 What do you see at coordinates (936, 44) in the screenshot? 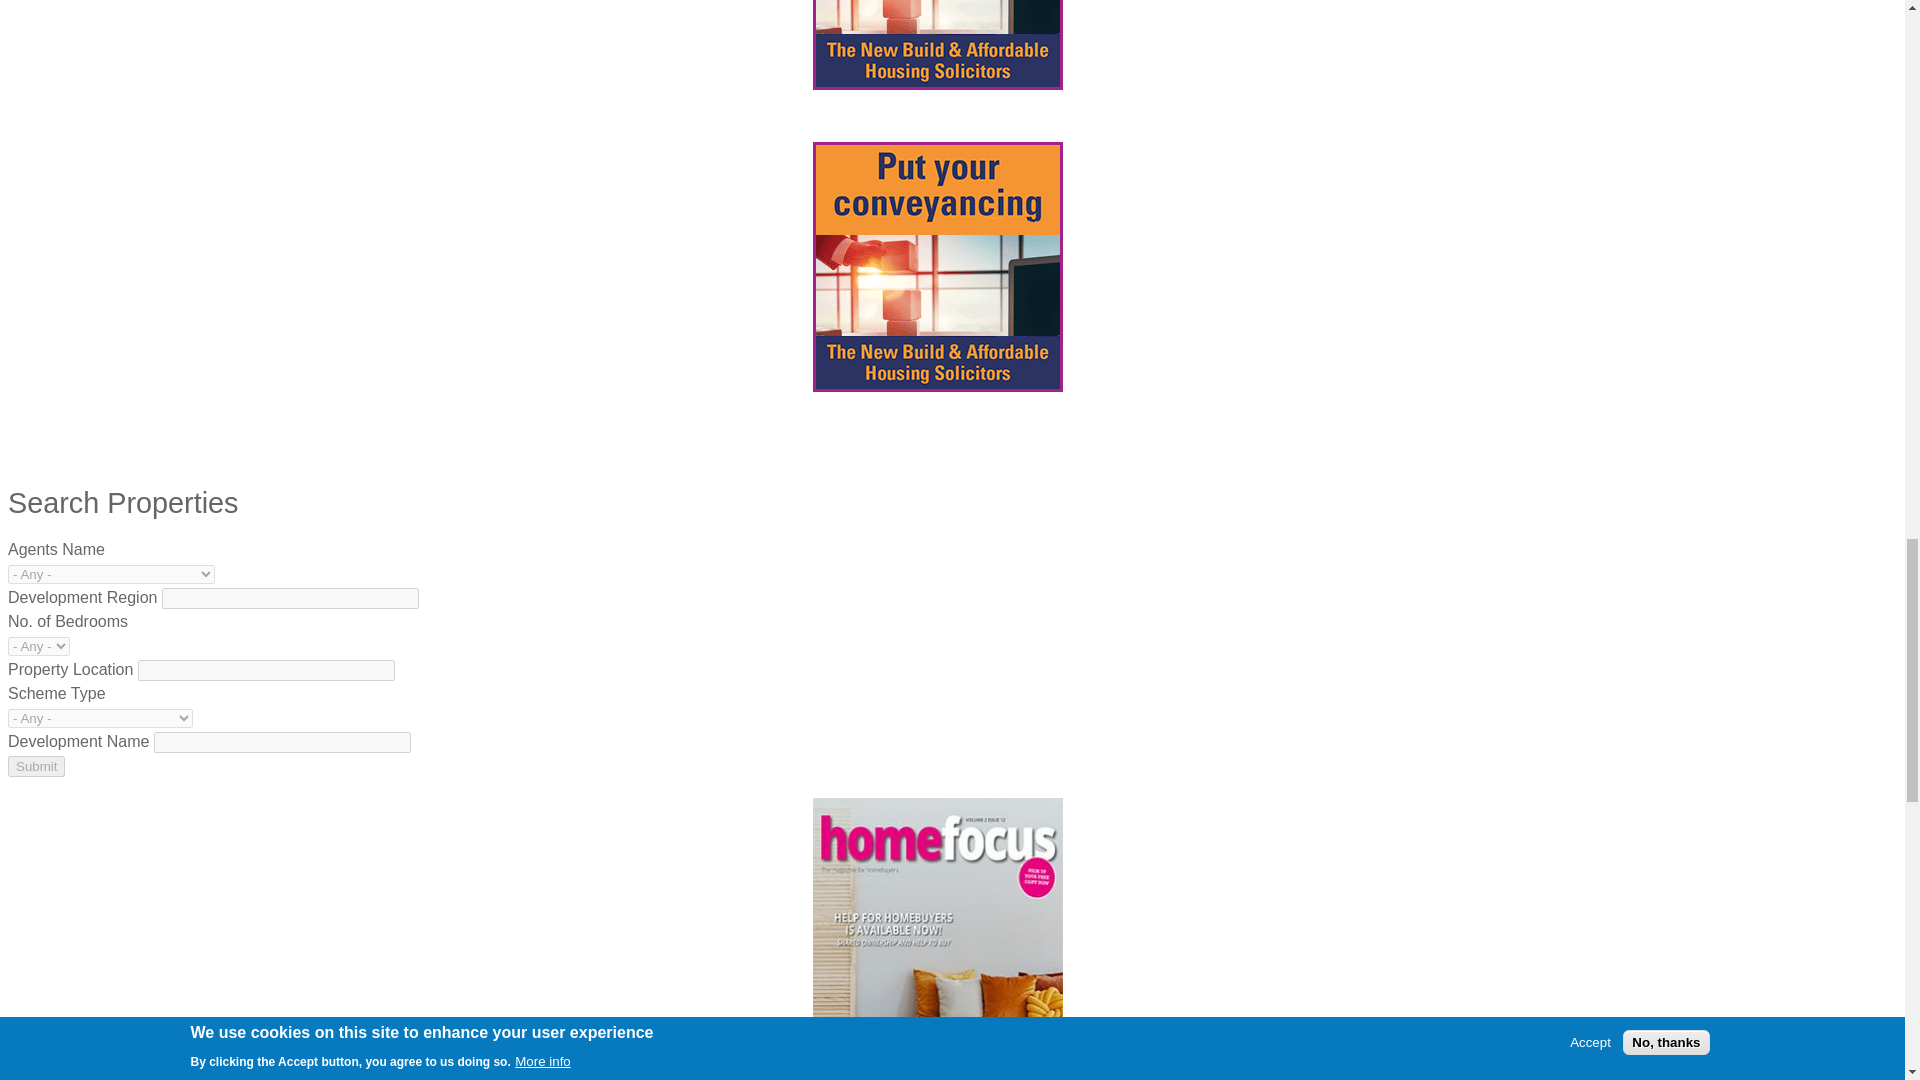
I see `Direction Law` at bounding box center [936, 44].